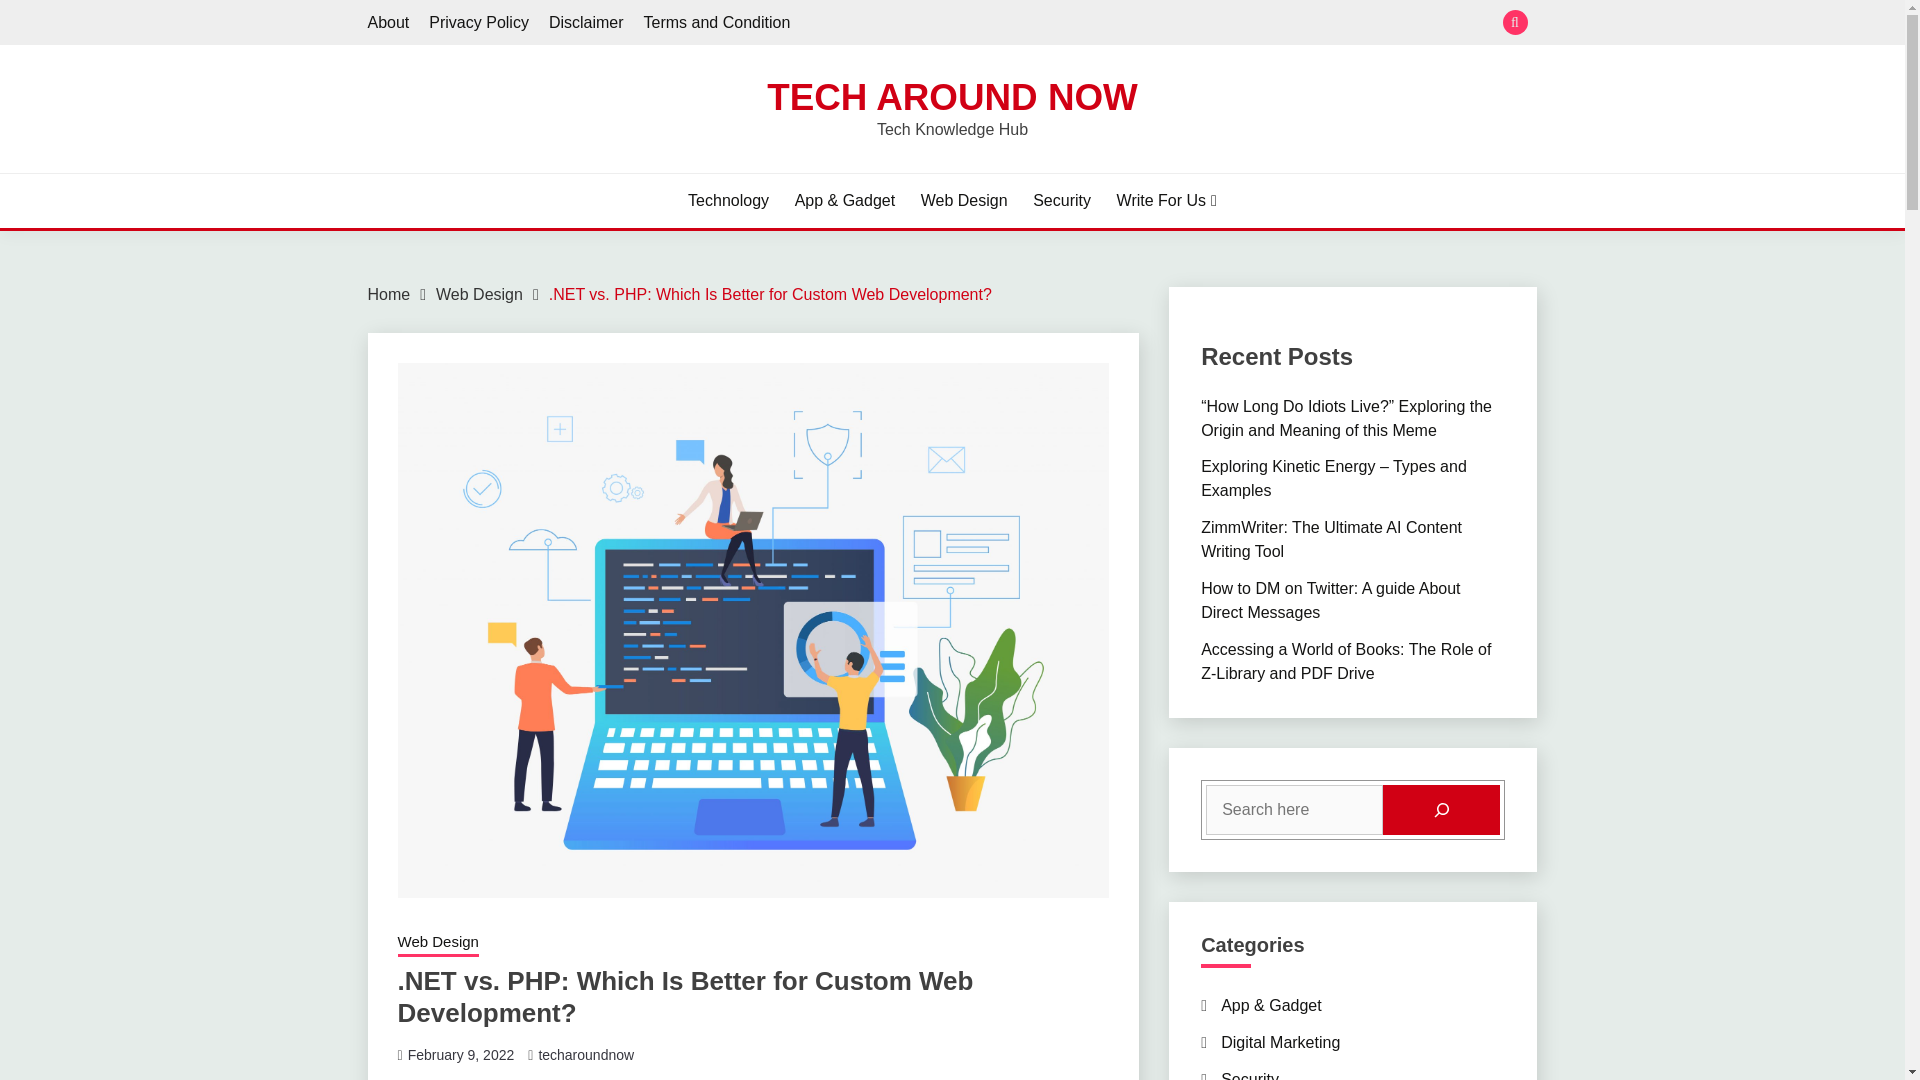 This screenshot has width=1920, height=1080. What do you see at coordinates (728, 200) in the screenshot?
I see `Technology` at bounding box center [728, 200].